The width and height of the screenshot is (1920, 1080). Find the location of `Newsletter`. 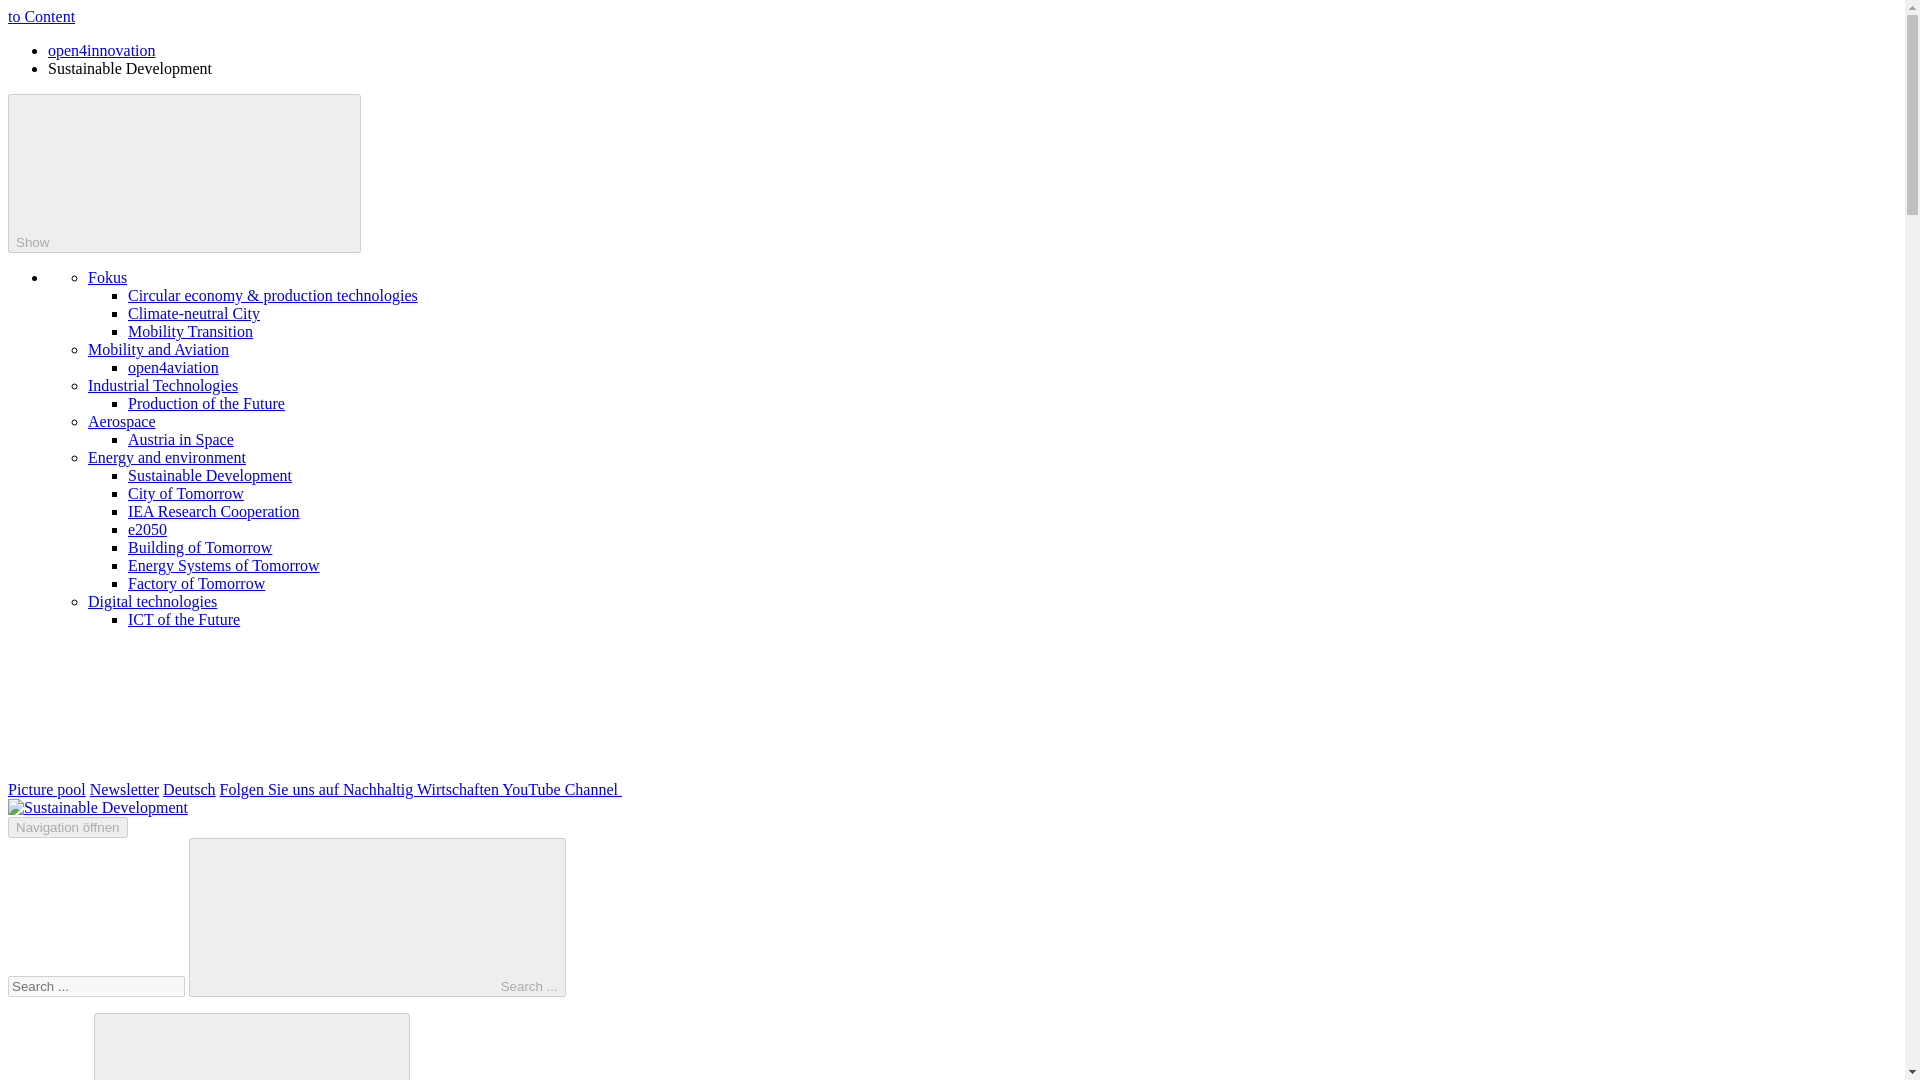

Newsletter is located at coordinates (124, 789).